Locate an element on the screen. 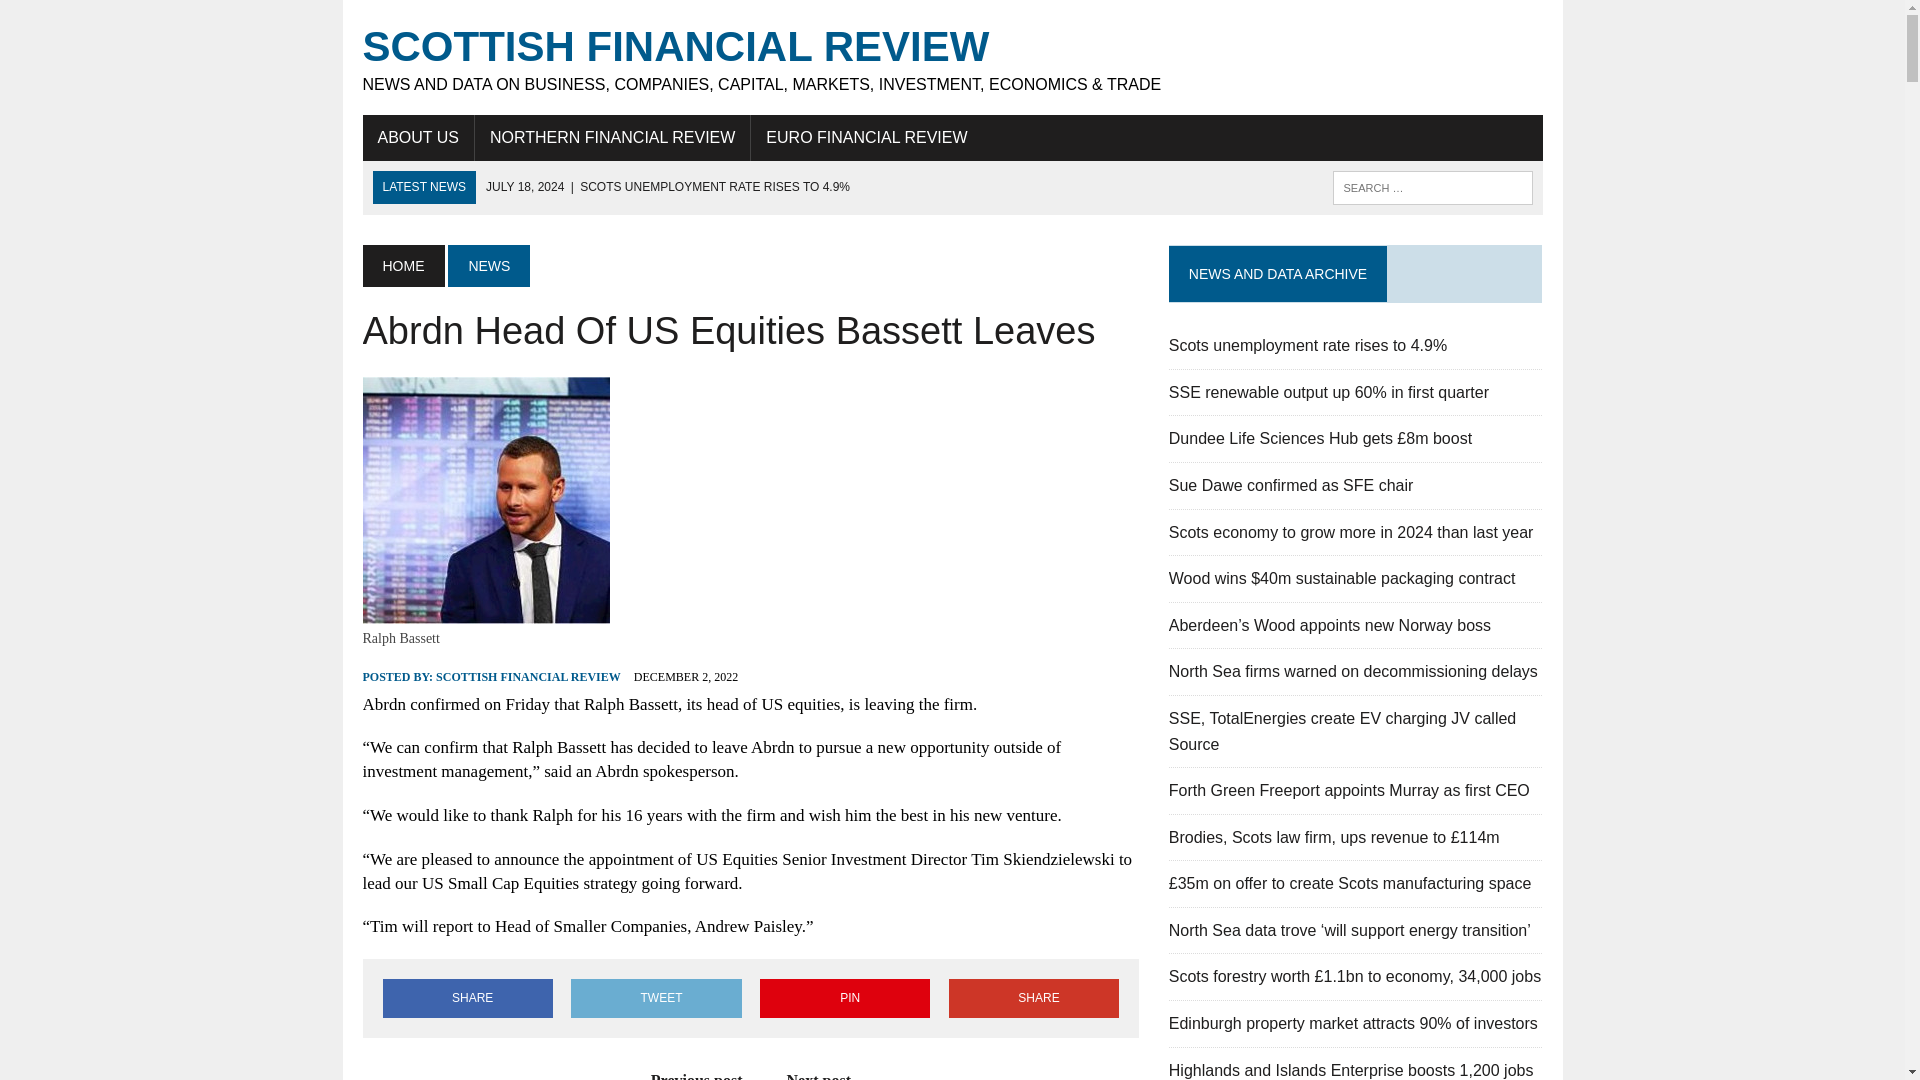 This screenshot has height=1080, width=1920. Scots economy to grow more in 2024 than last year is located at coordinates (1352, 532).